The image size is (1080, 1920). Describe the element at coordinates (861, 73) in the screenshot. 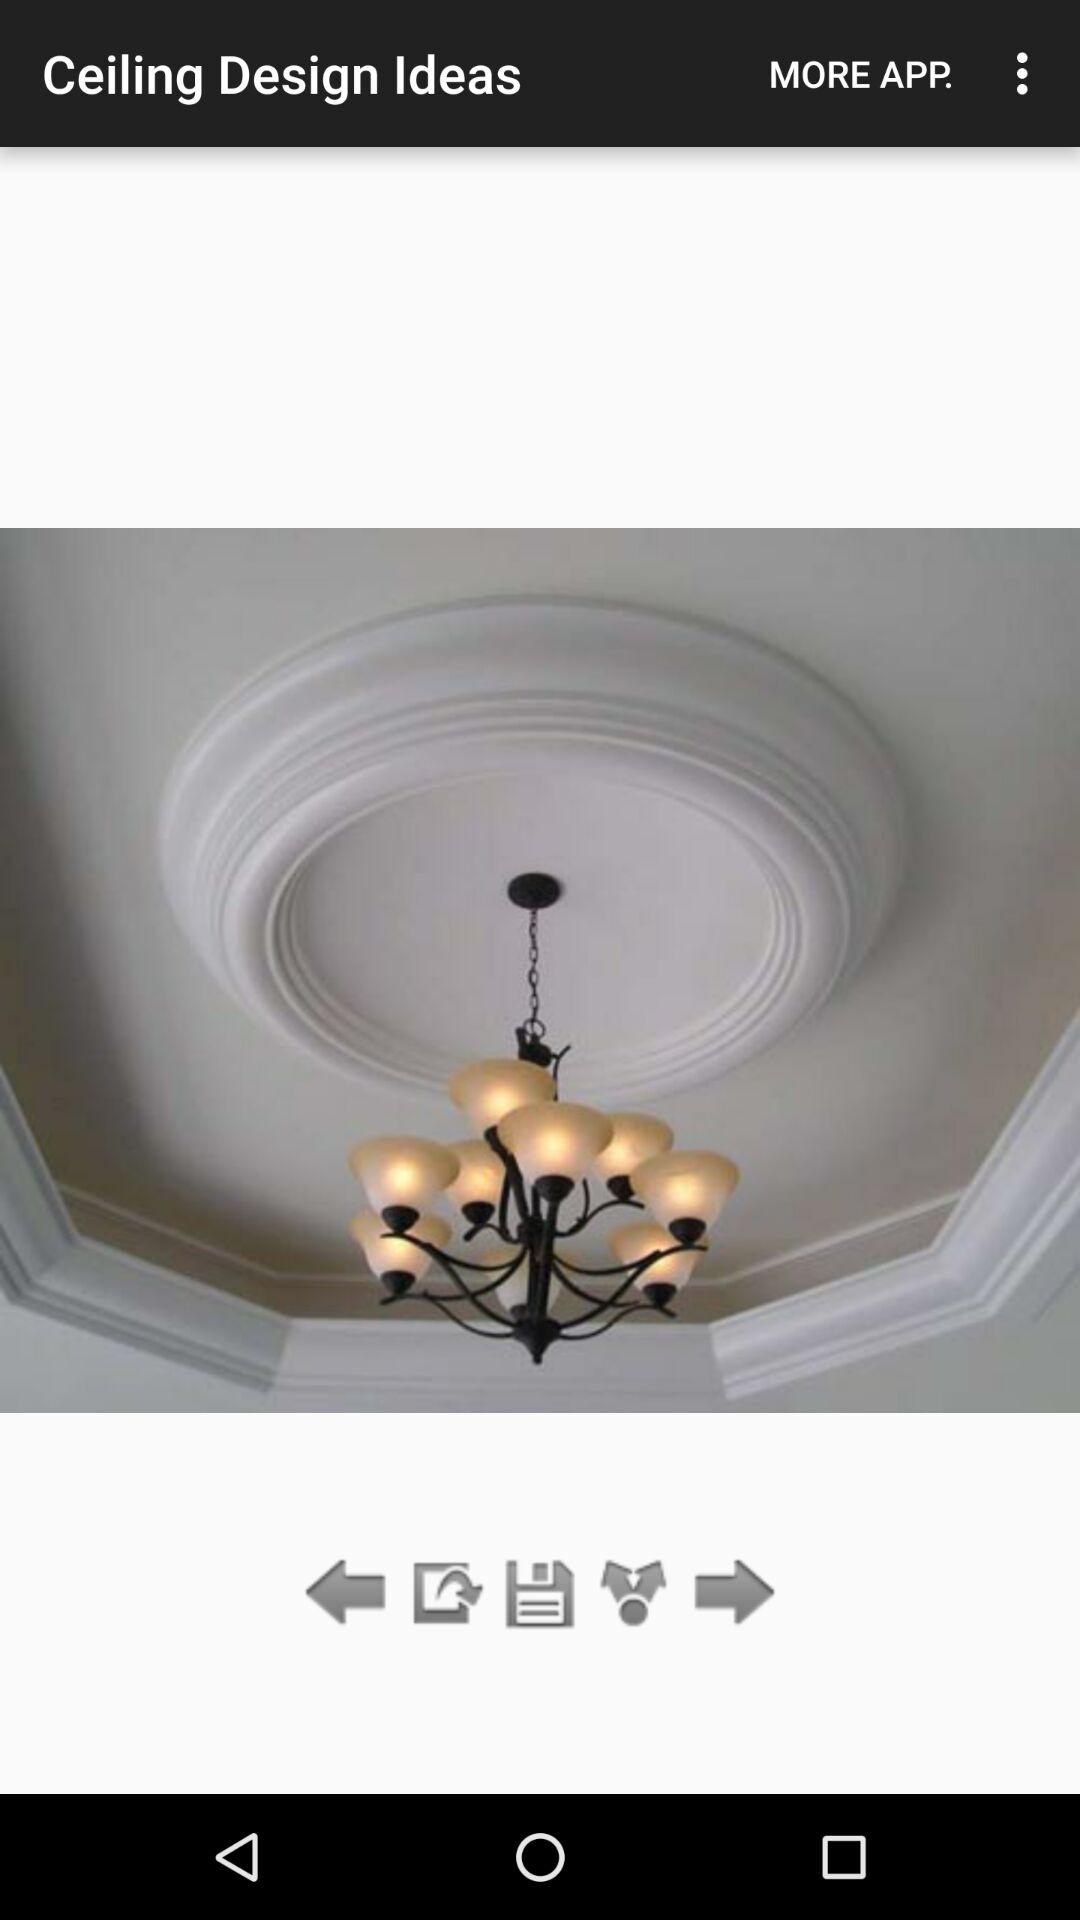

I see `turn on the app next to ceiling design ideas item` at that location.